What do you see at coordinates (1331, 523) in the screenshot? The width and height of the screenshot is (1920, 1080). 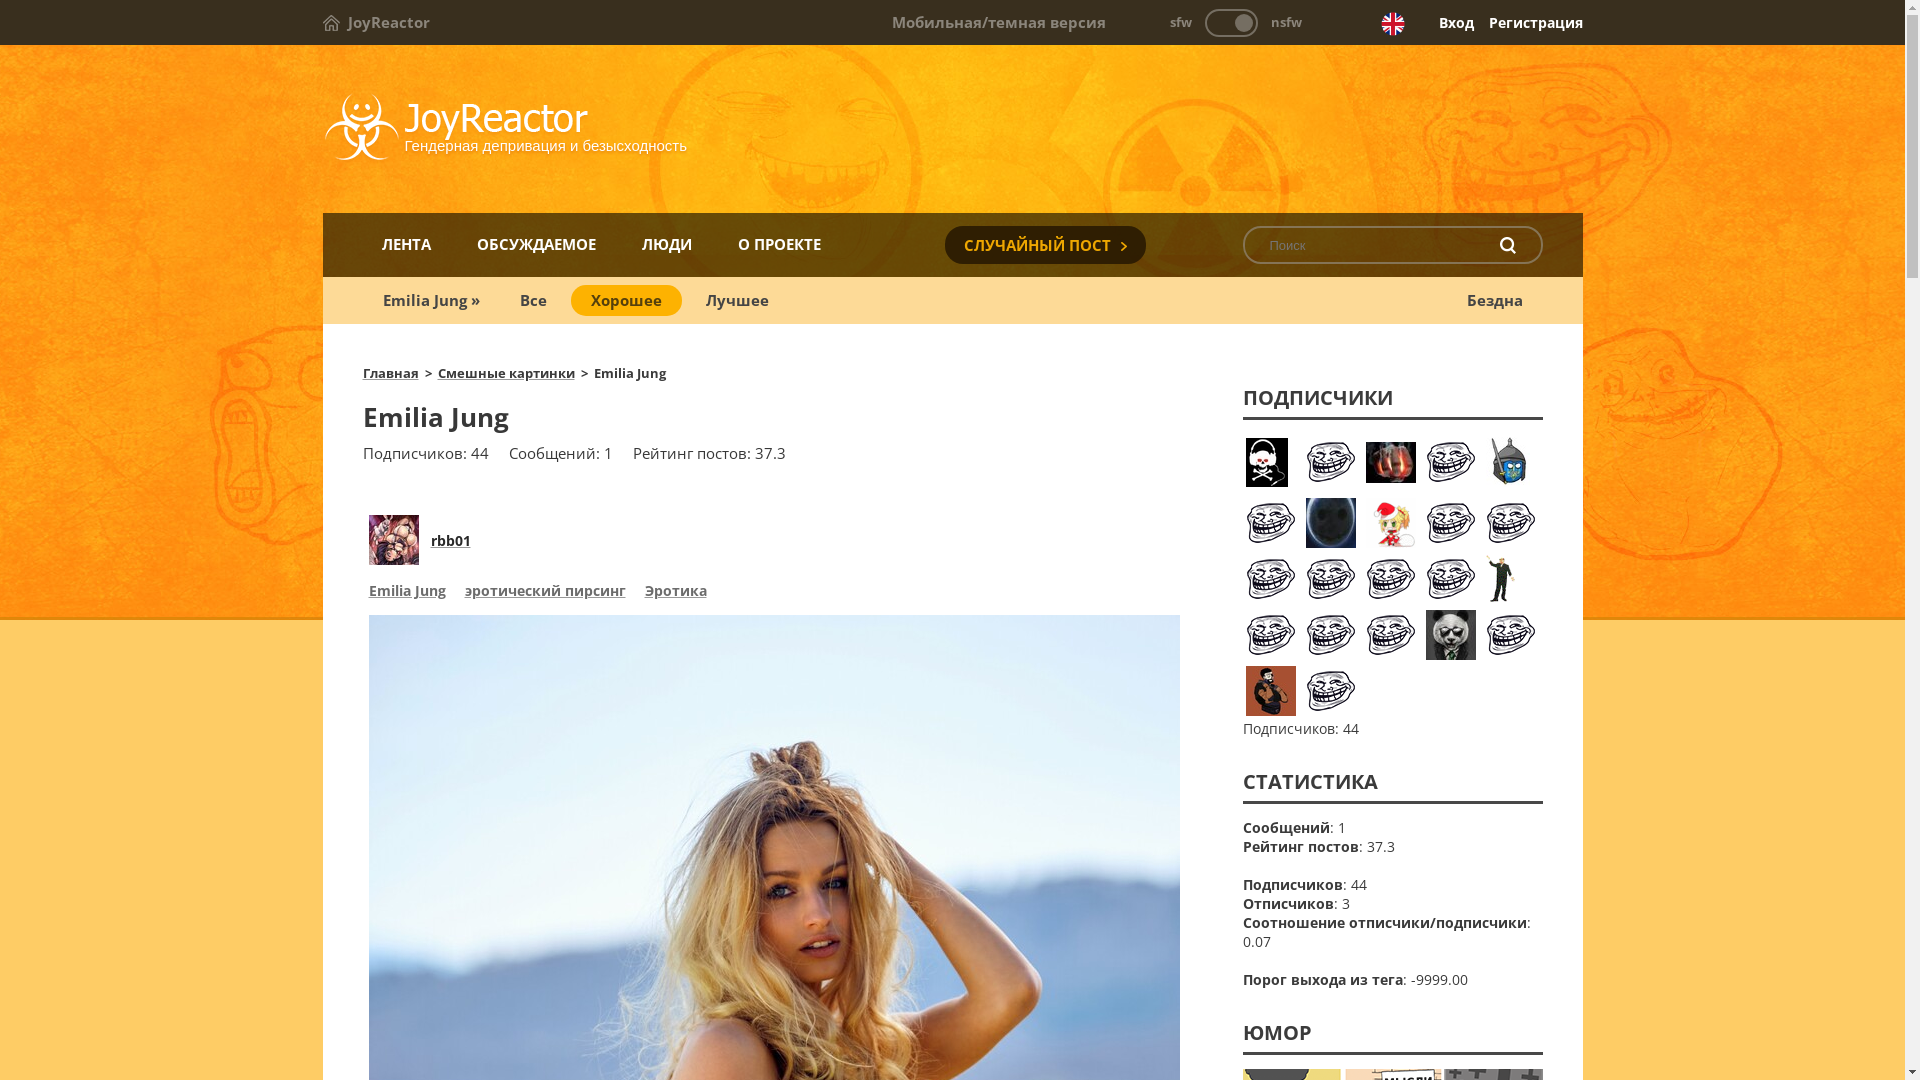 I see `naked` at bounding box center [1331, 523].